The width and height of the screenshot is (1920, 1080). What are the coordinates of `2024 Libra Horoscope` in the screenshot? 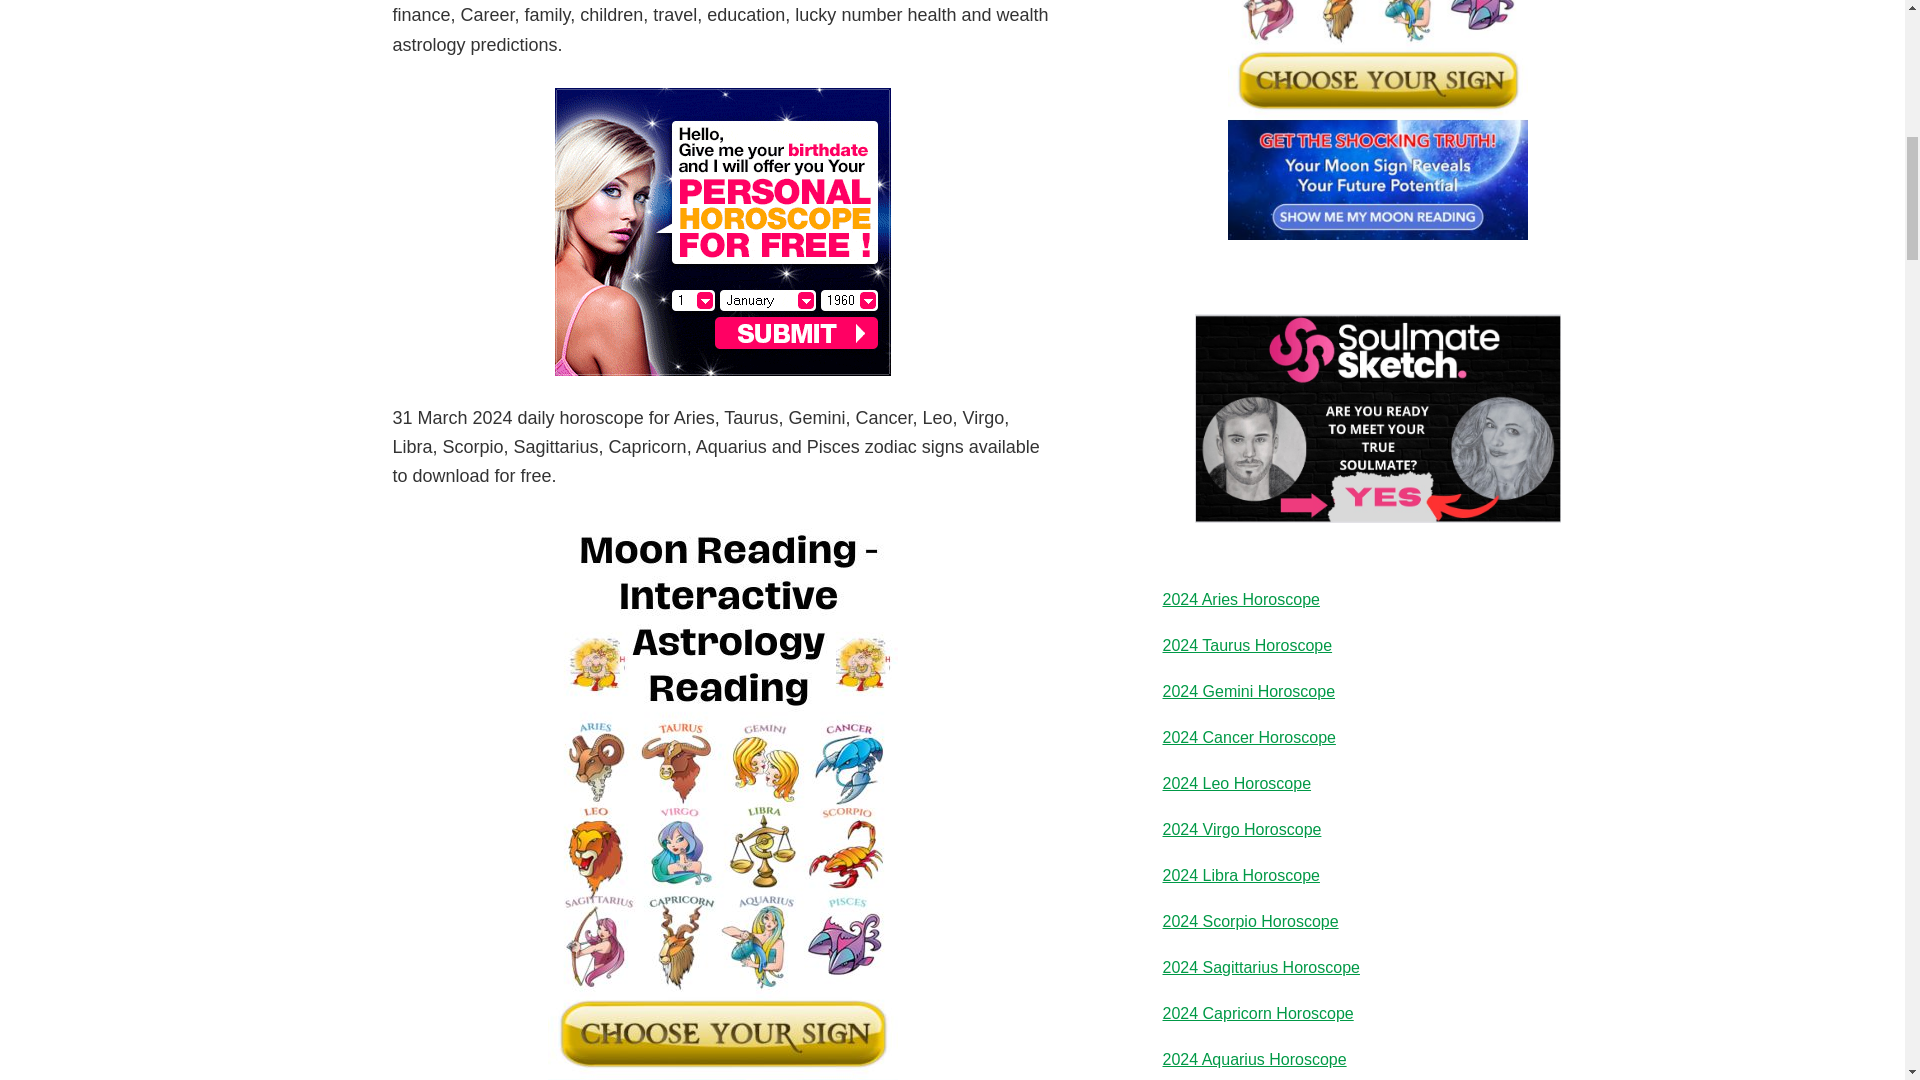 It's located at (1240, 876).